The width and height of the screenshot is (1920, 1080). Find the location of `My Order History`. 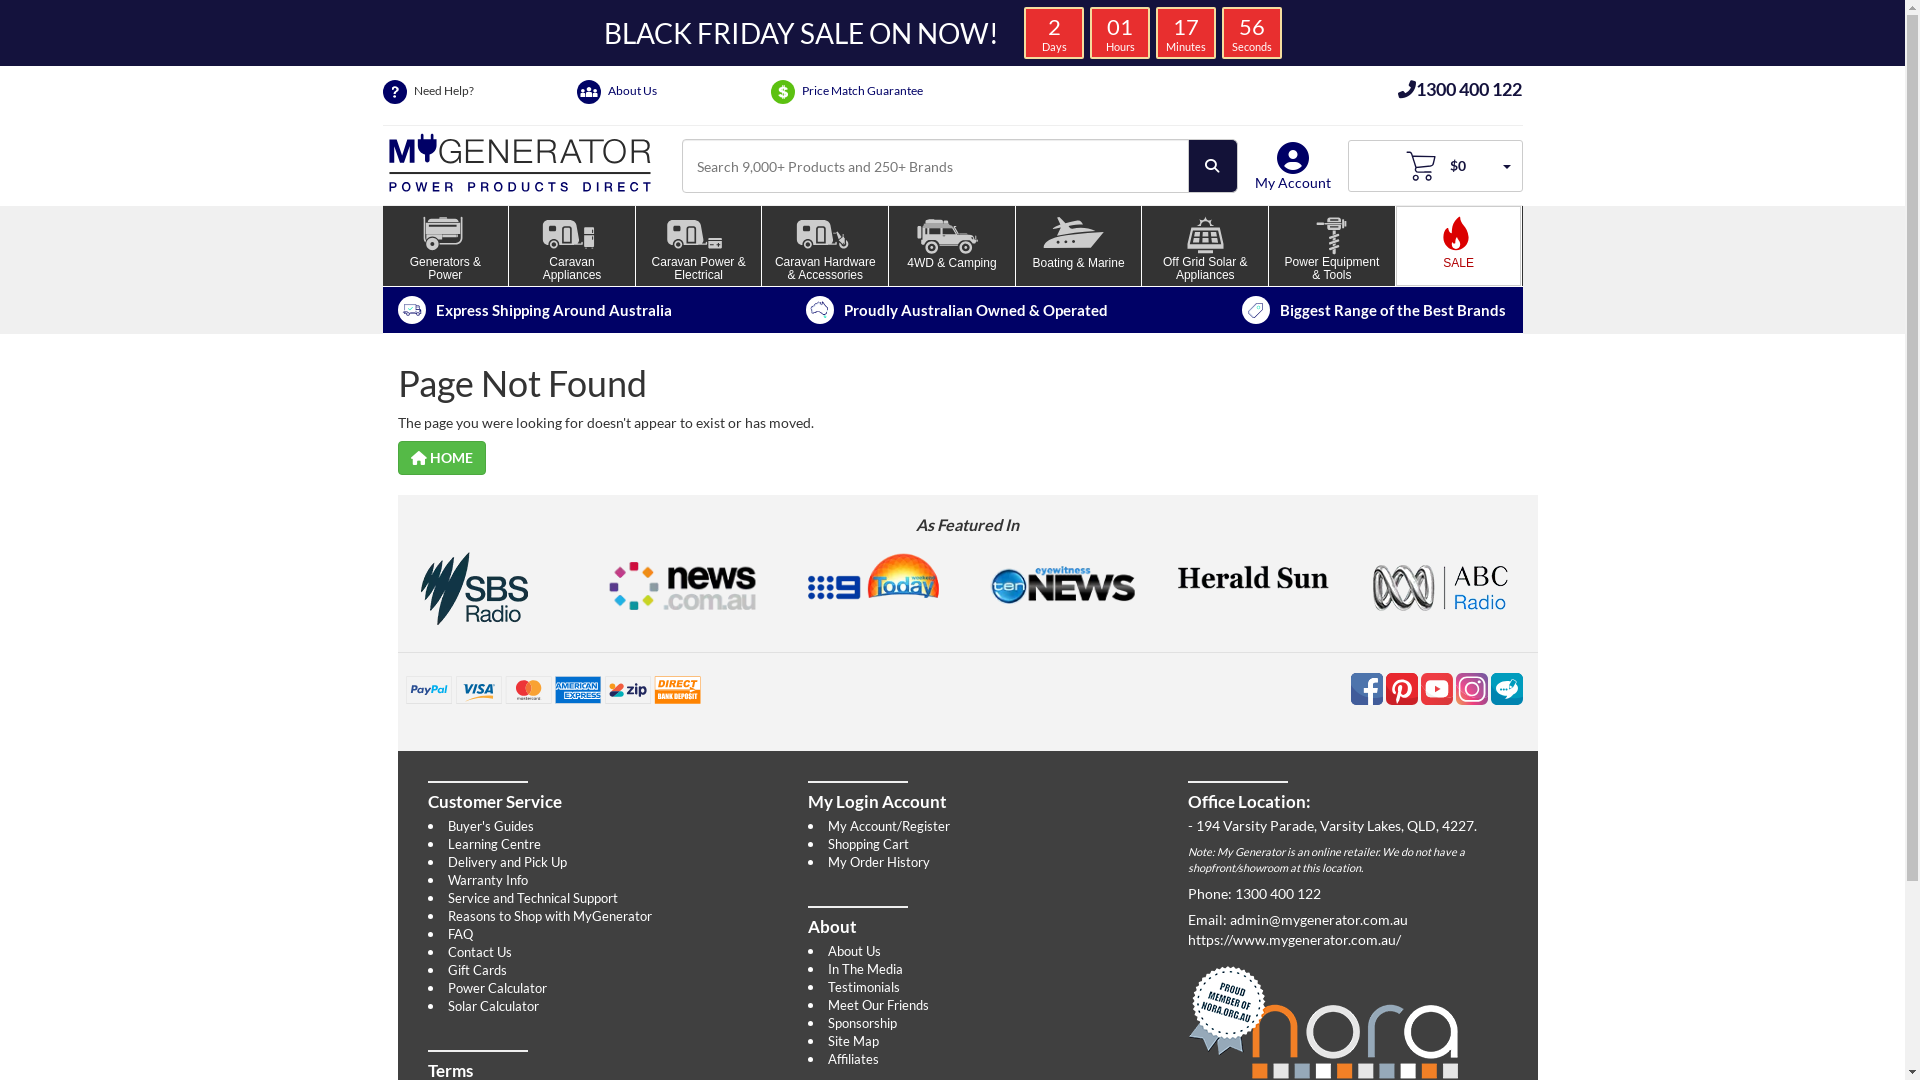

My Order History is located at coordinates (879, 862).